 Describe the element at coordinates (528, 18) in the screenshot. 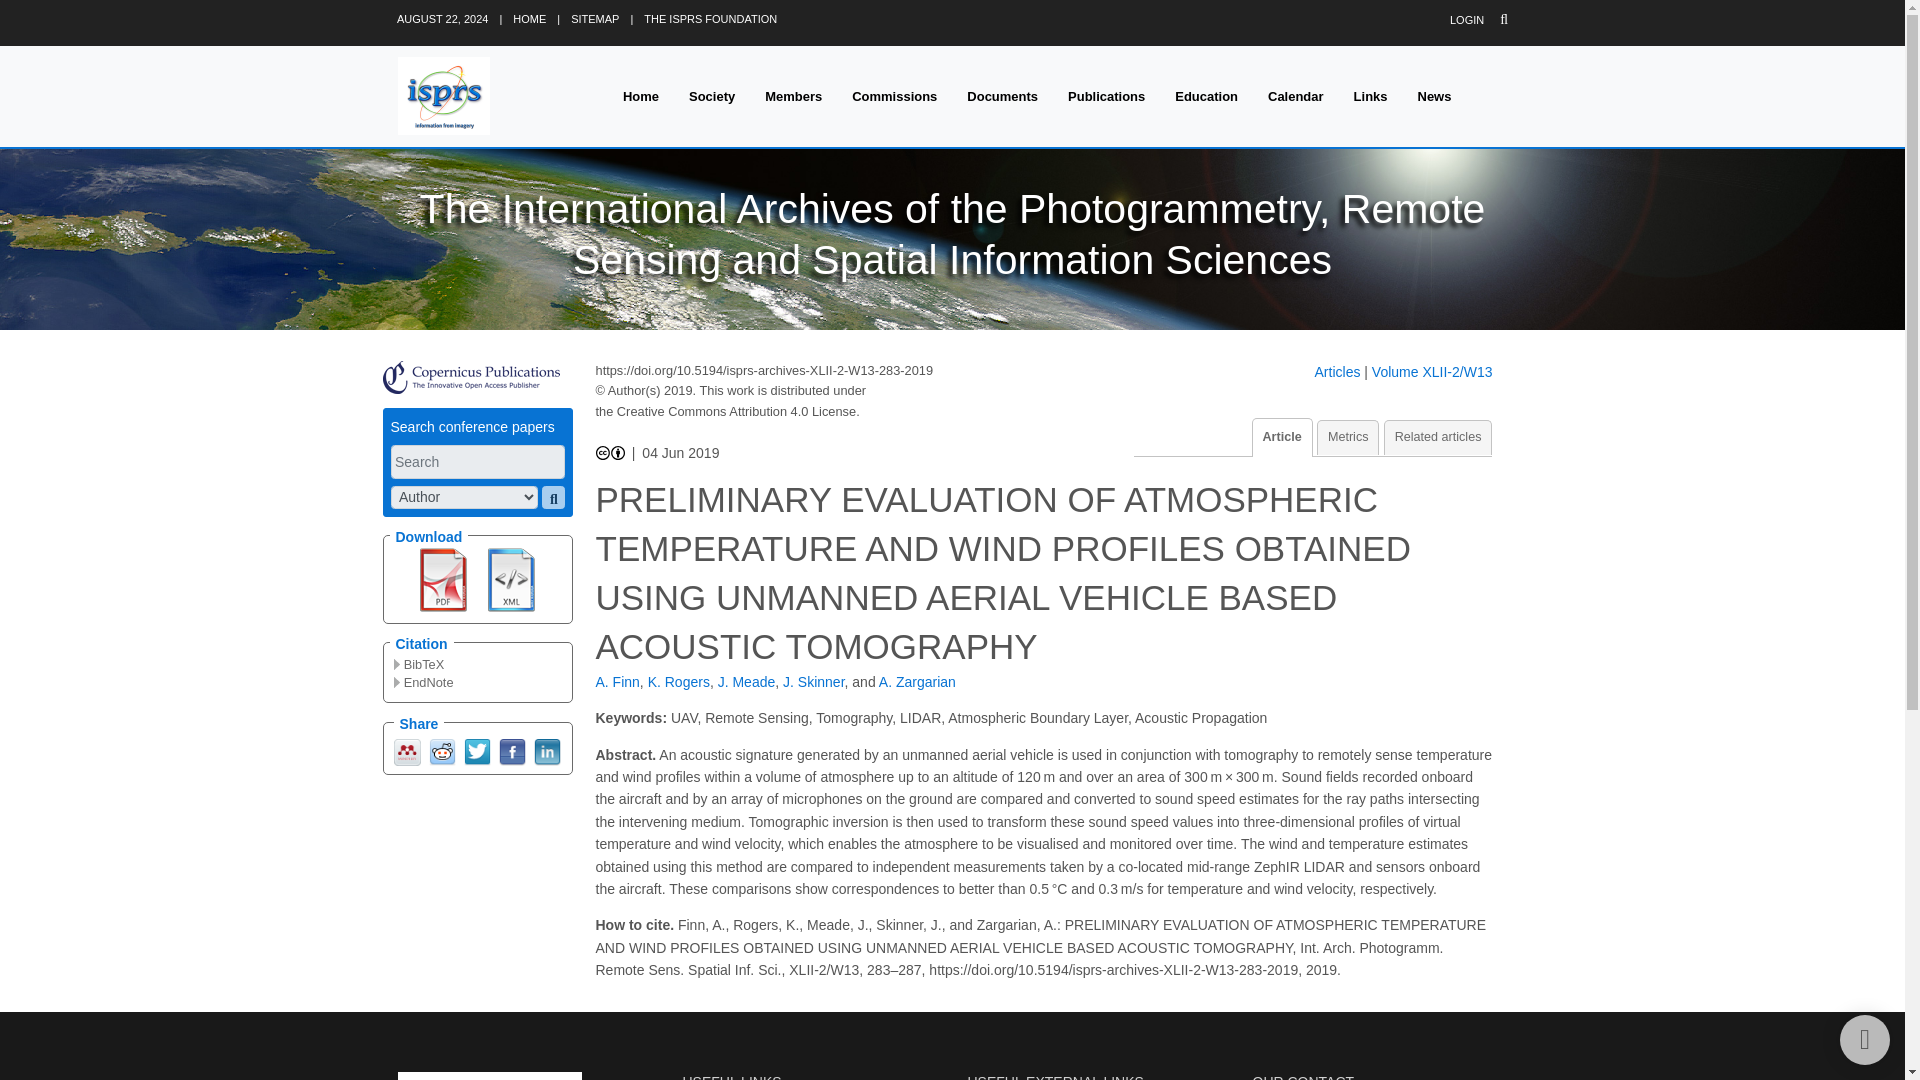

I see `HOME` at that location.